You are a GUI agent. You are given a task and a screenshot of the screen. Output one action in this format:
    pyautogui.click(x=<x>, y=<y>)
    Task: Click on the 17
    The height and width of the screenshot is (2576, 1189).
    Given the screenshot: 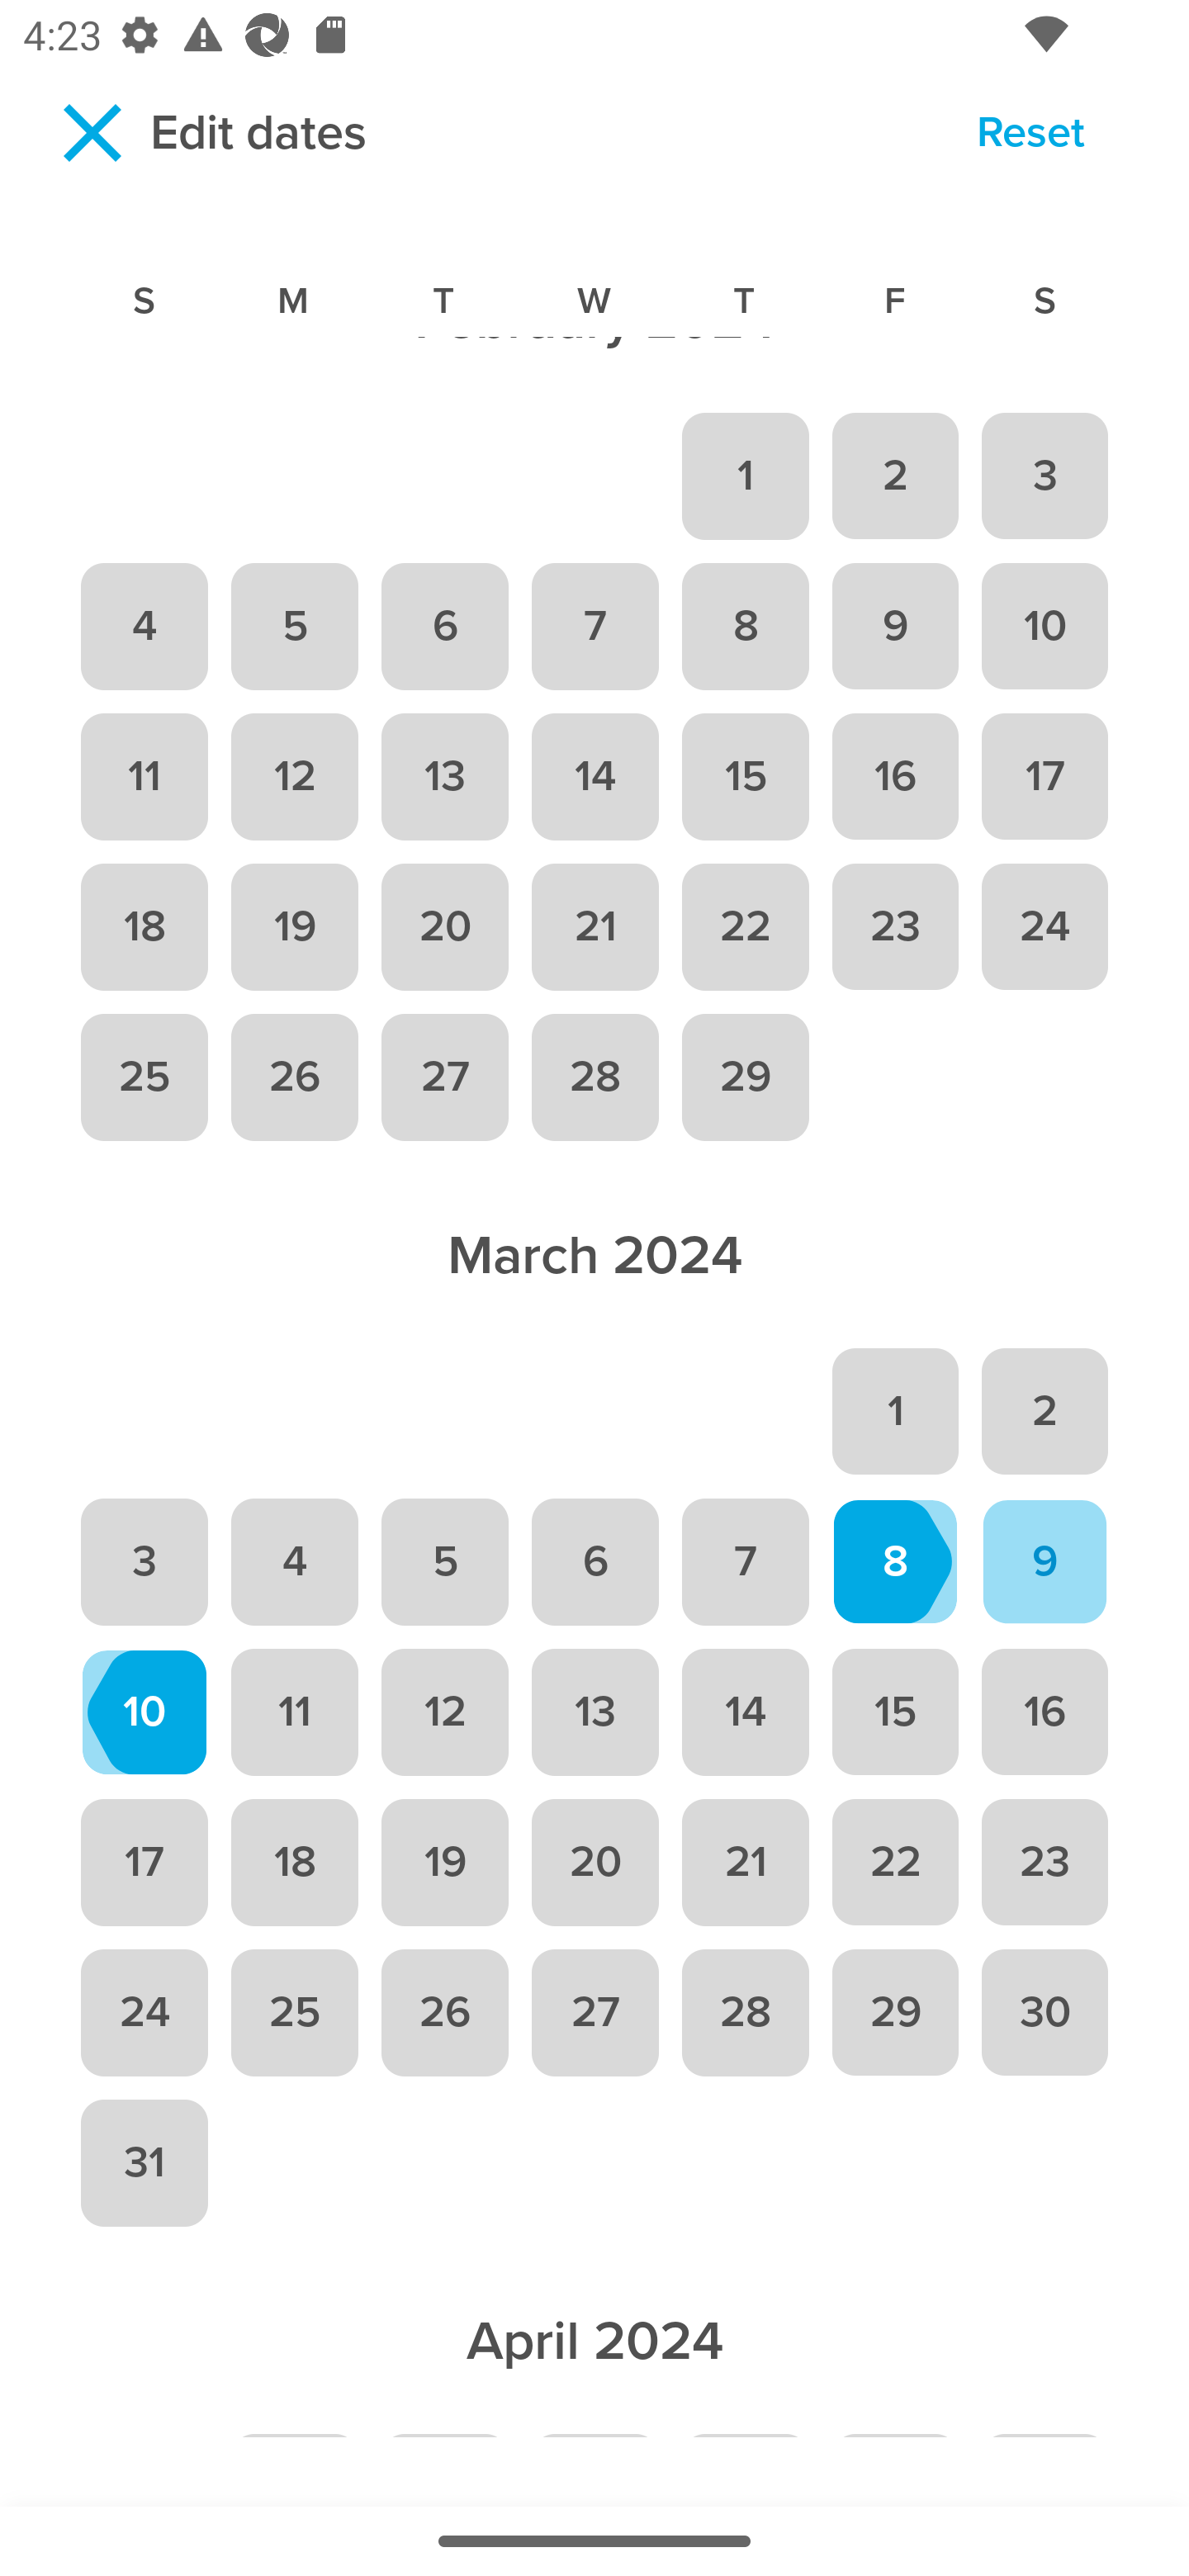 What is the action you would take?
    pyautogui.click(x=1045, y=778)
    